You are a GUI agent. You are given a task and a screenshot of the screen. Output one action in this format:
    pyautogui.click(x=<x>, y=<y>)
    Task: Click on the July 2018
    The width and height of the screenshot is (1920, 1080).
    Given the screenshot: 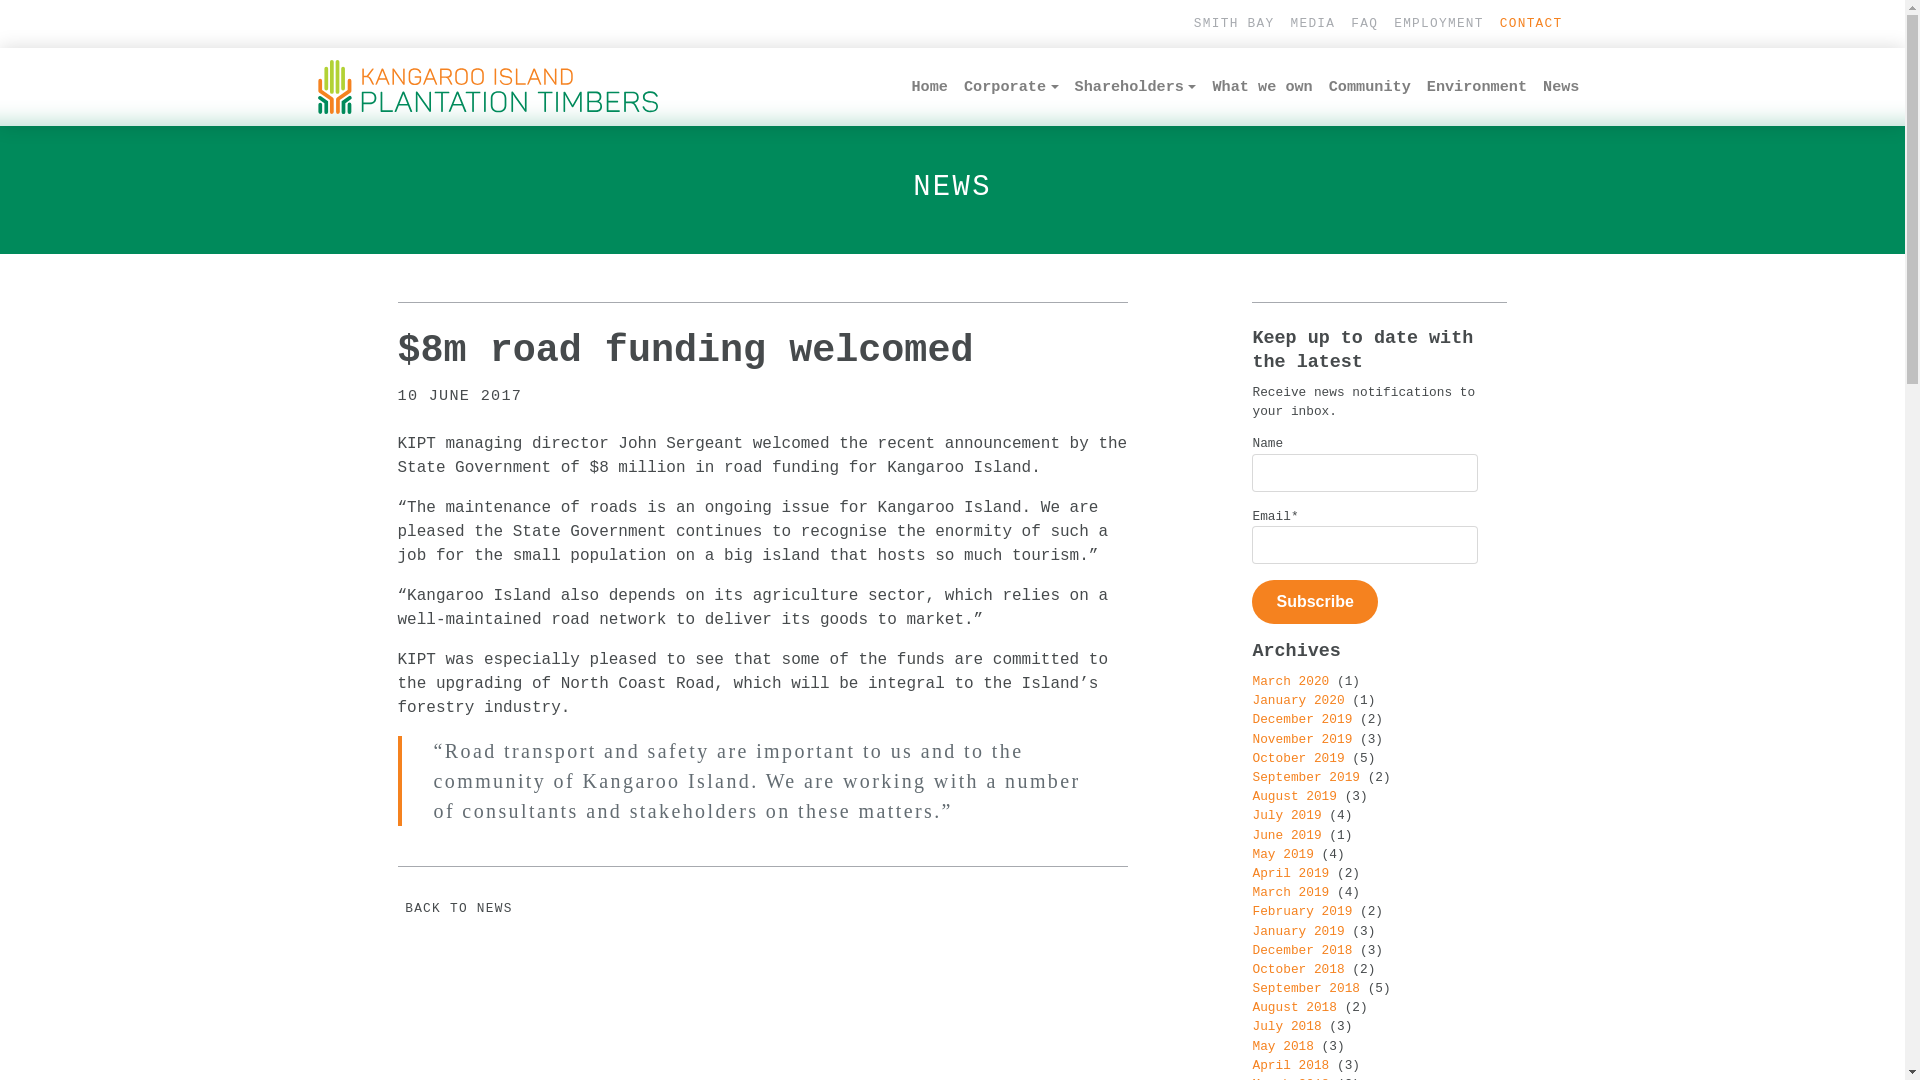 What is the action you would take?
    pyautogui.click(x=1286, y=1026)
    